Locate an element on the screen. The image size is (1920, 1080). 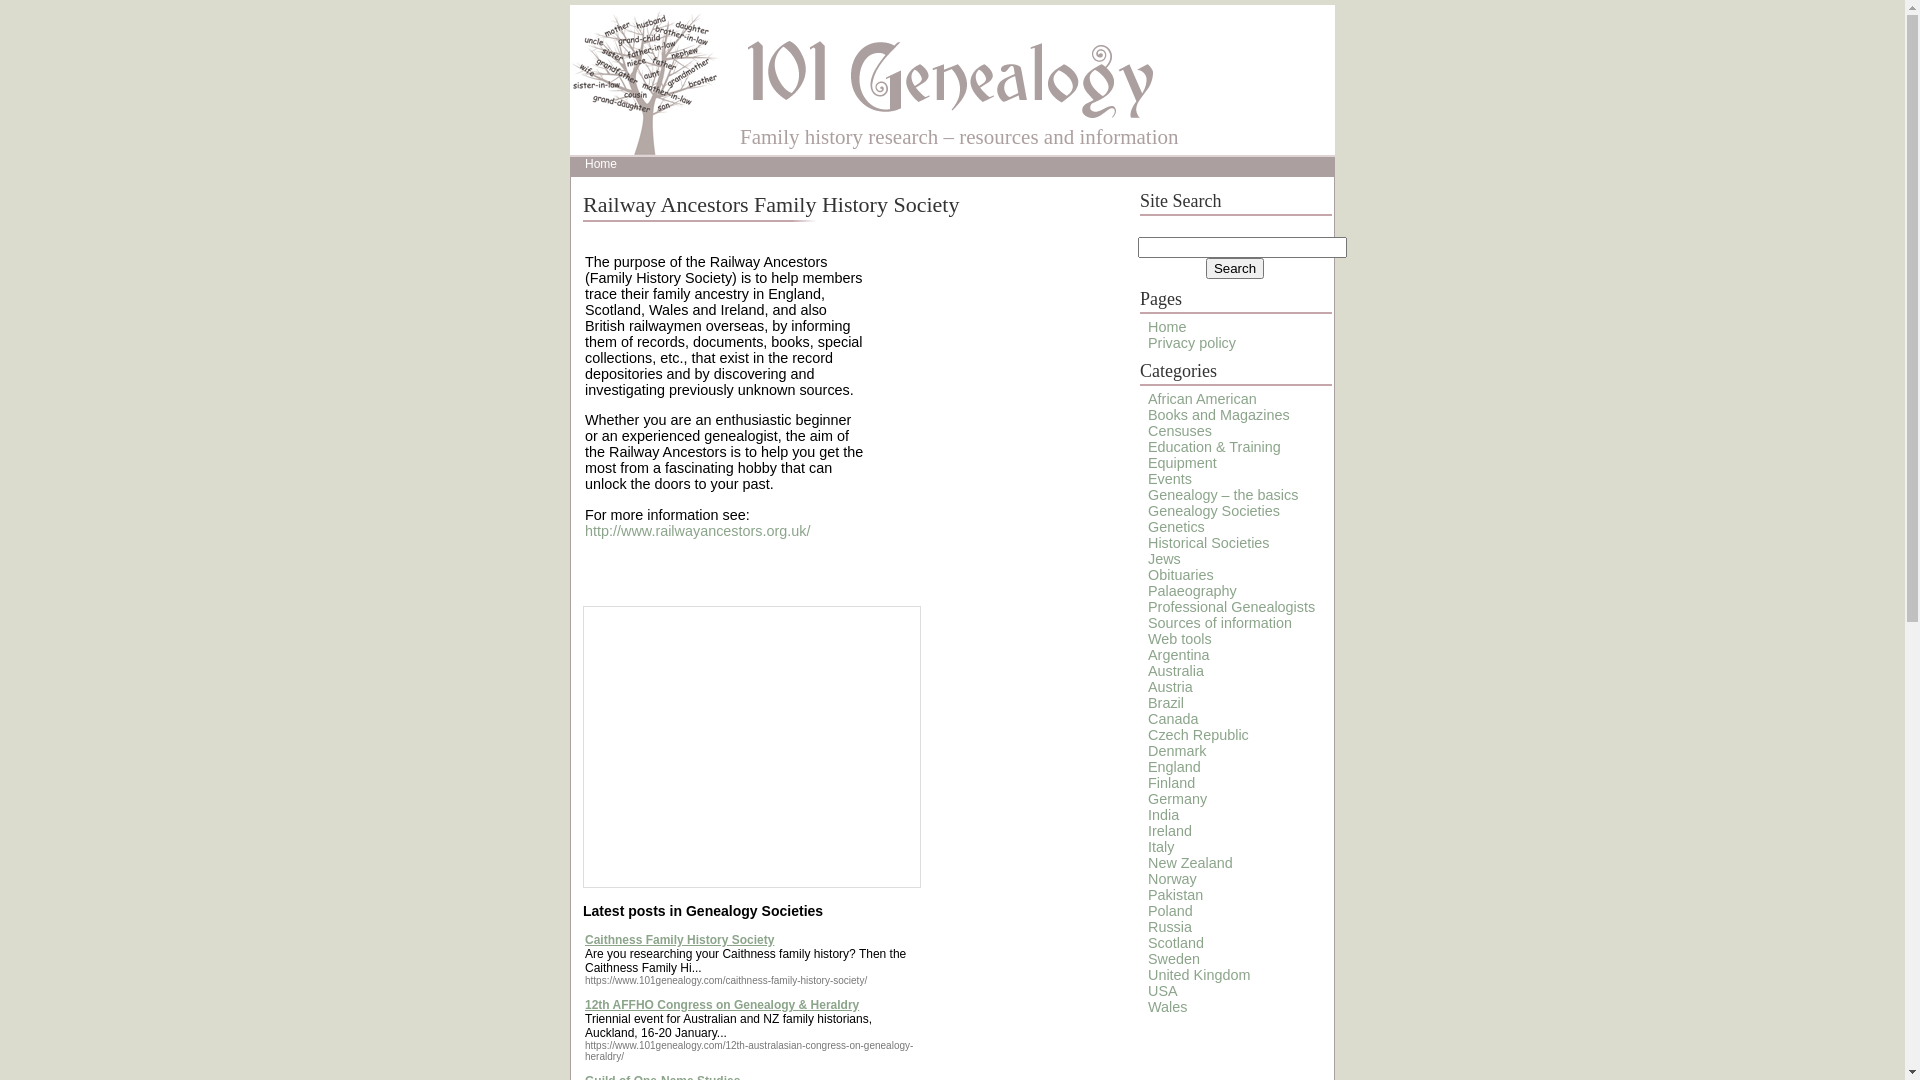
Web tools is located at coordinates (1180, 639).